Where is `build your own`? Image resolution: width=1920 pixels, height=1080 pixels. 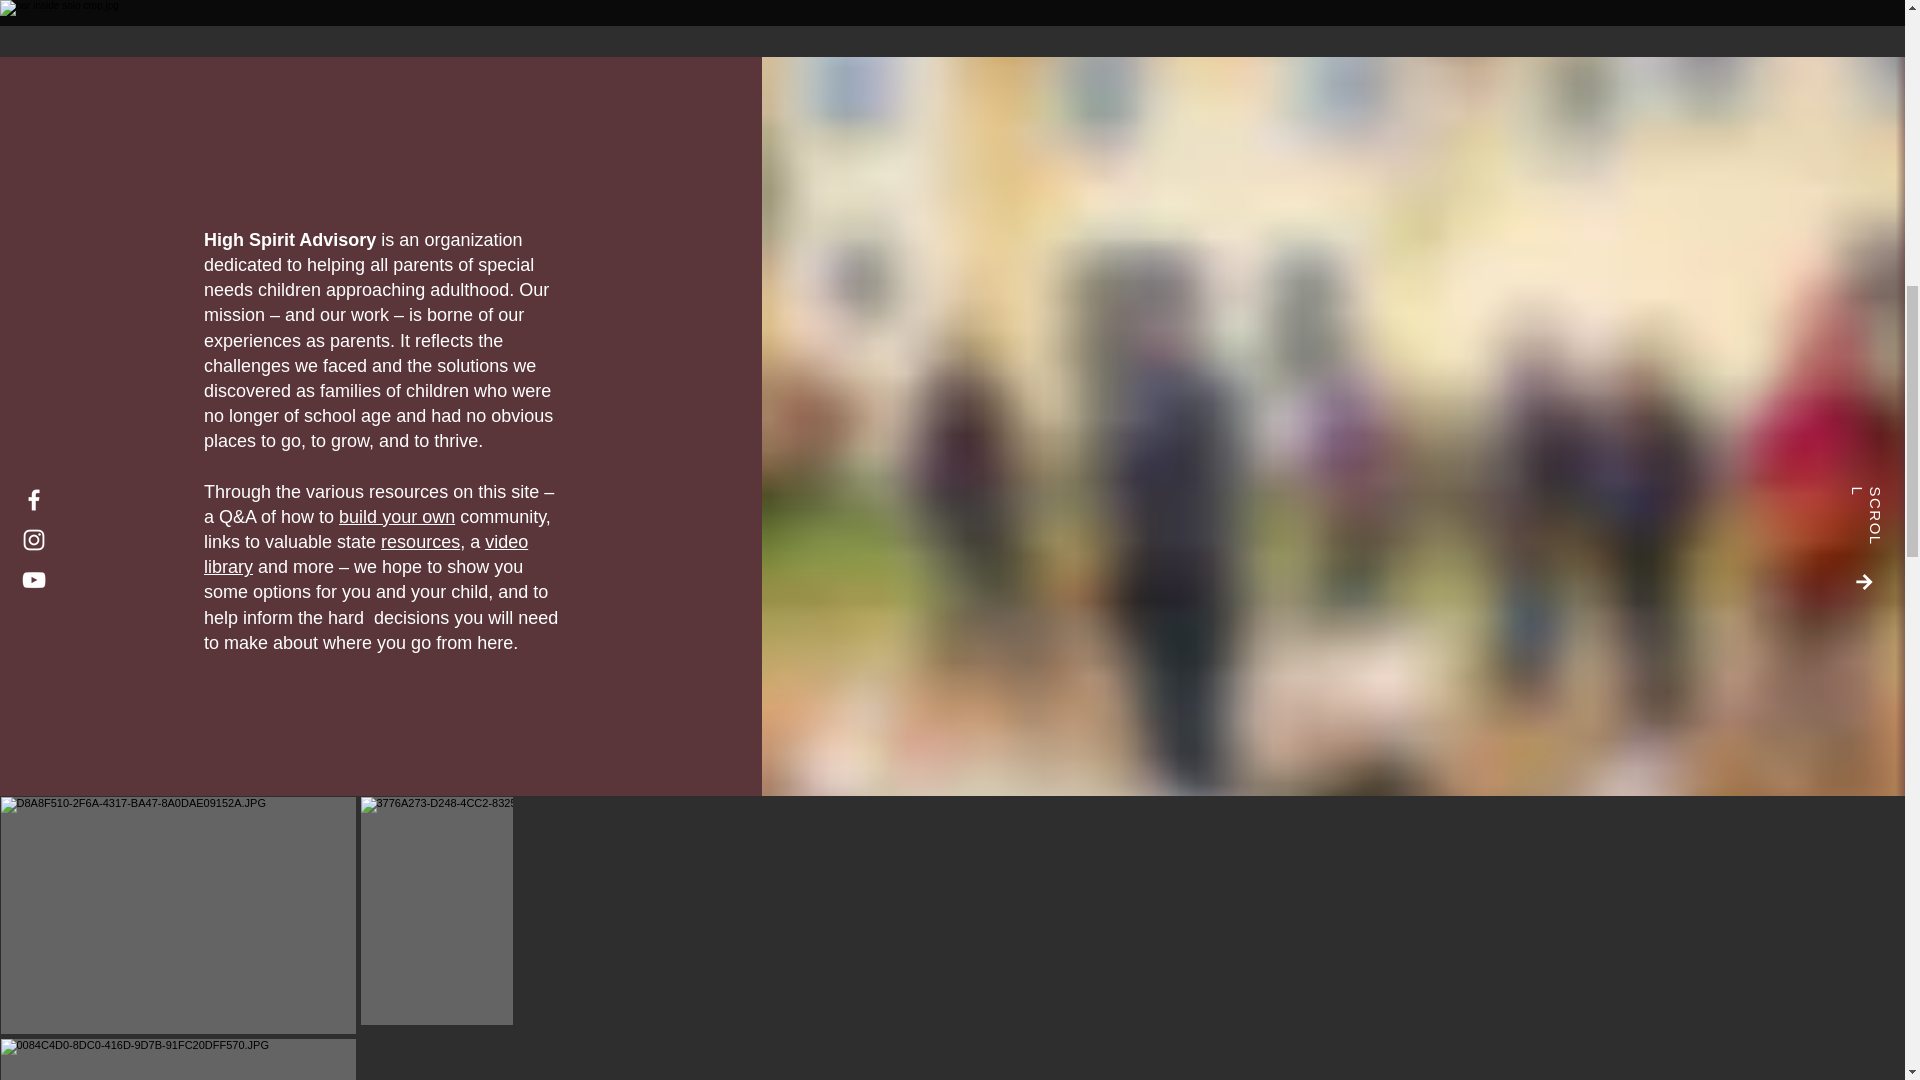
build your own is located at coordinates (397, 516).